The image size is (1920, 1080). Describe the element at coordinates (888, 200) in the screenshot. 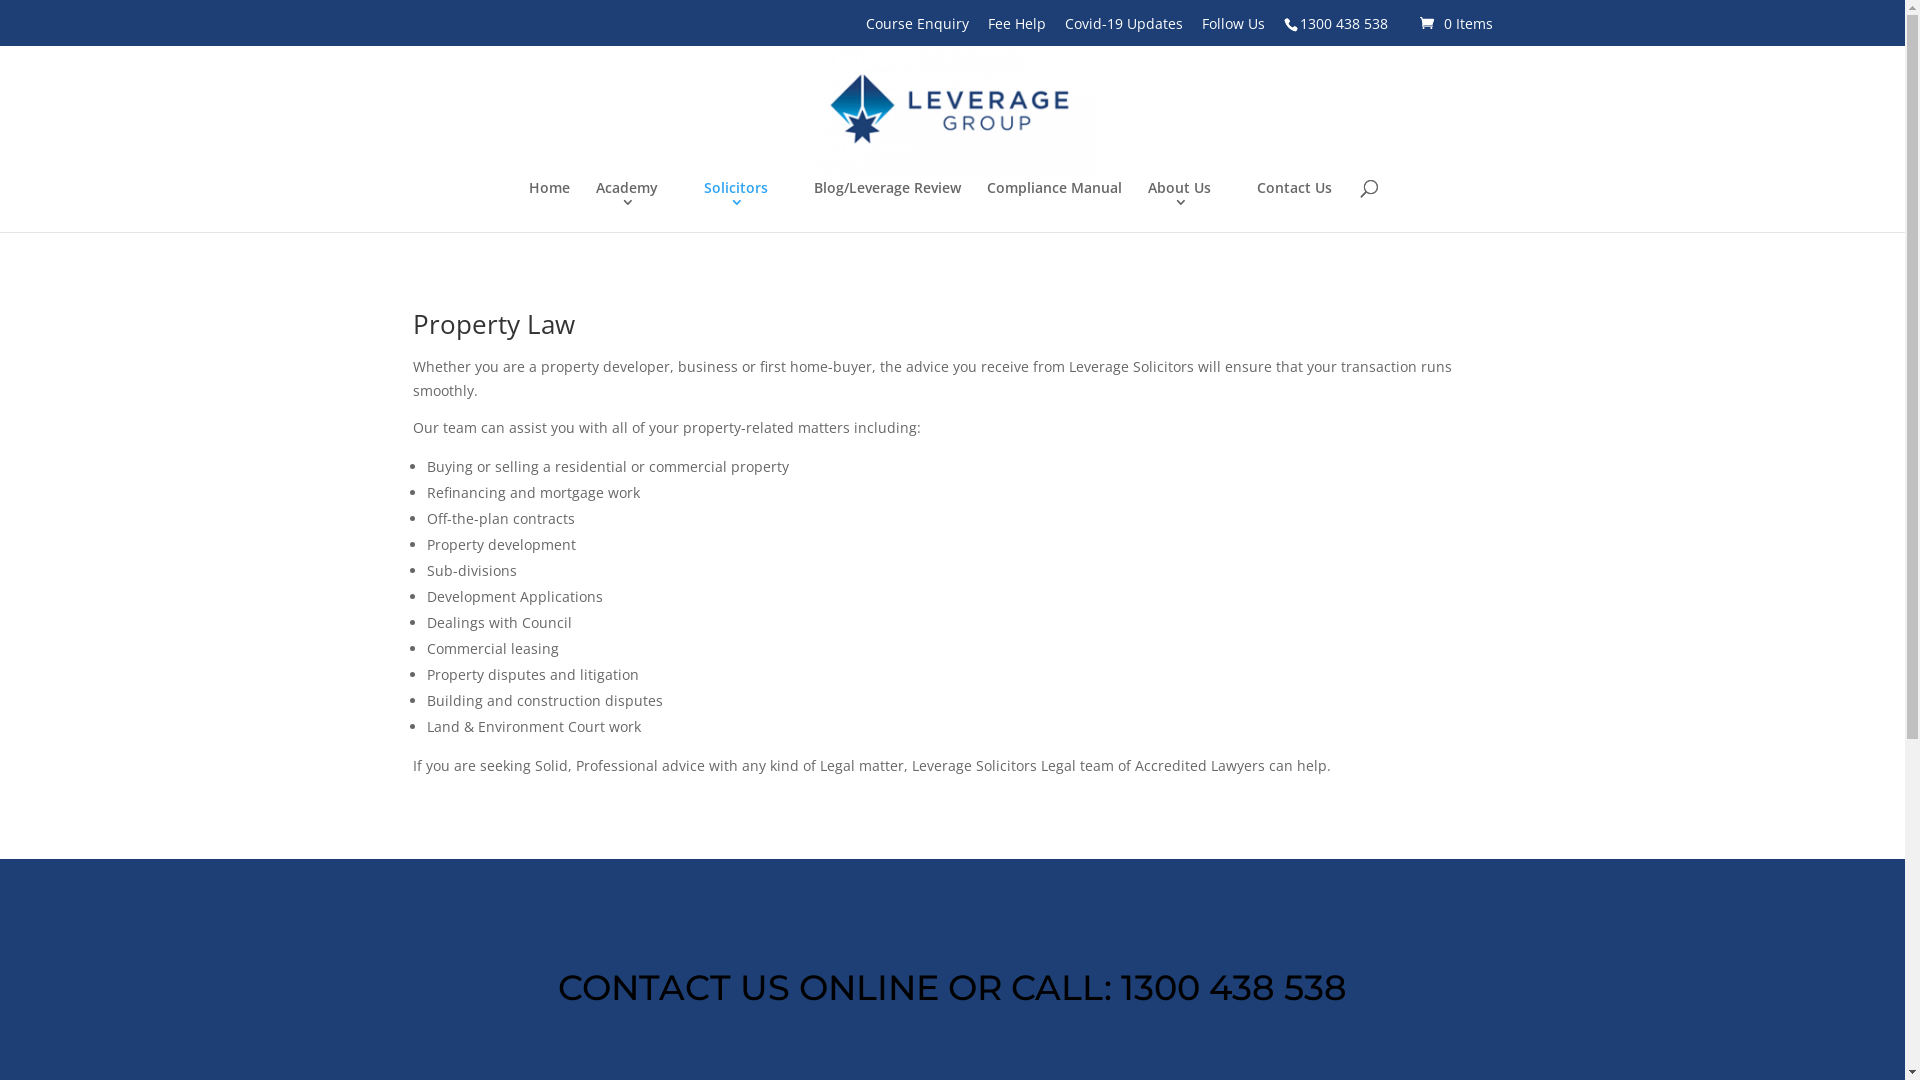

I see `Blog/Leverage Review` at that location.